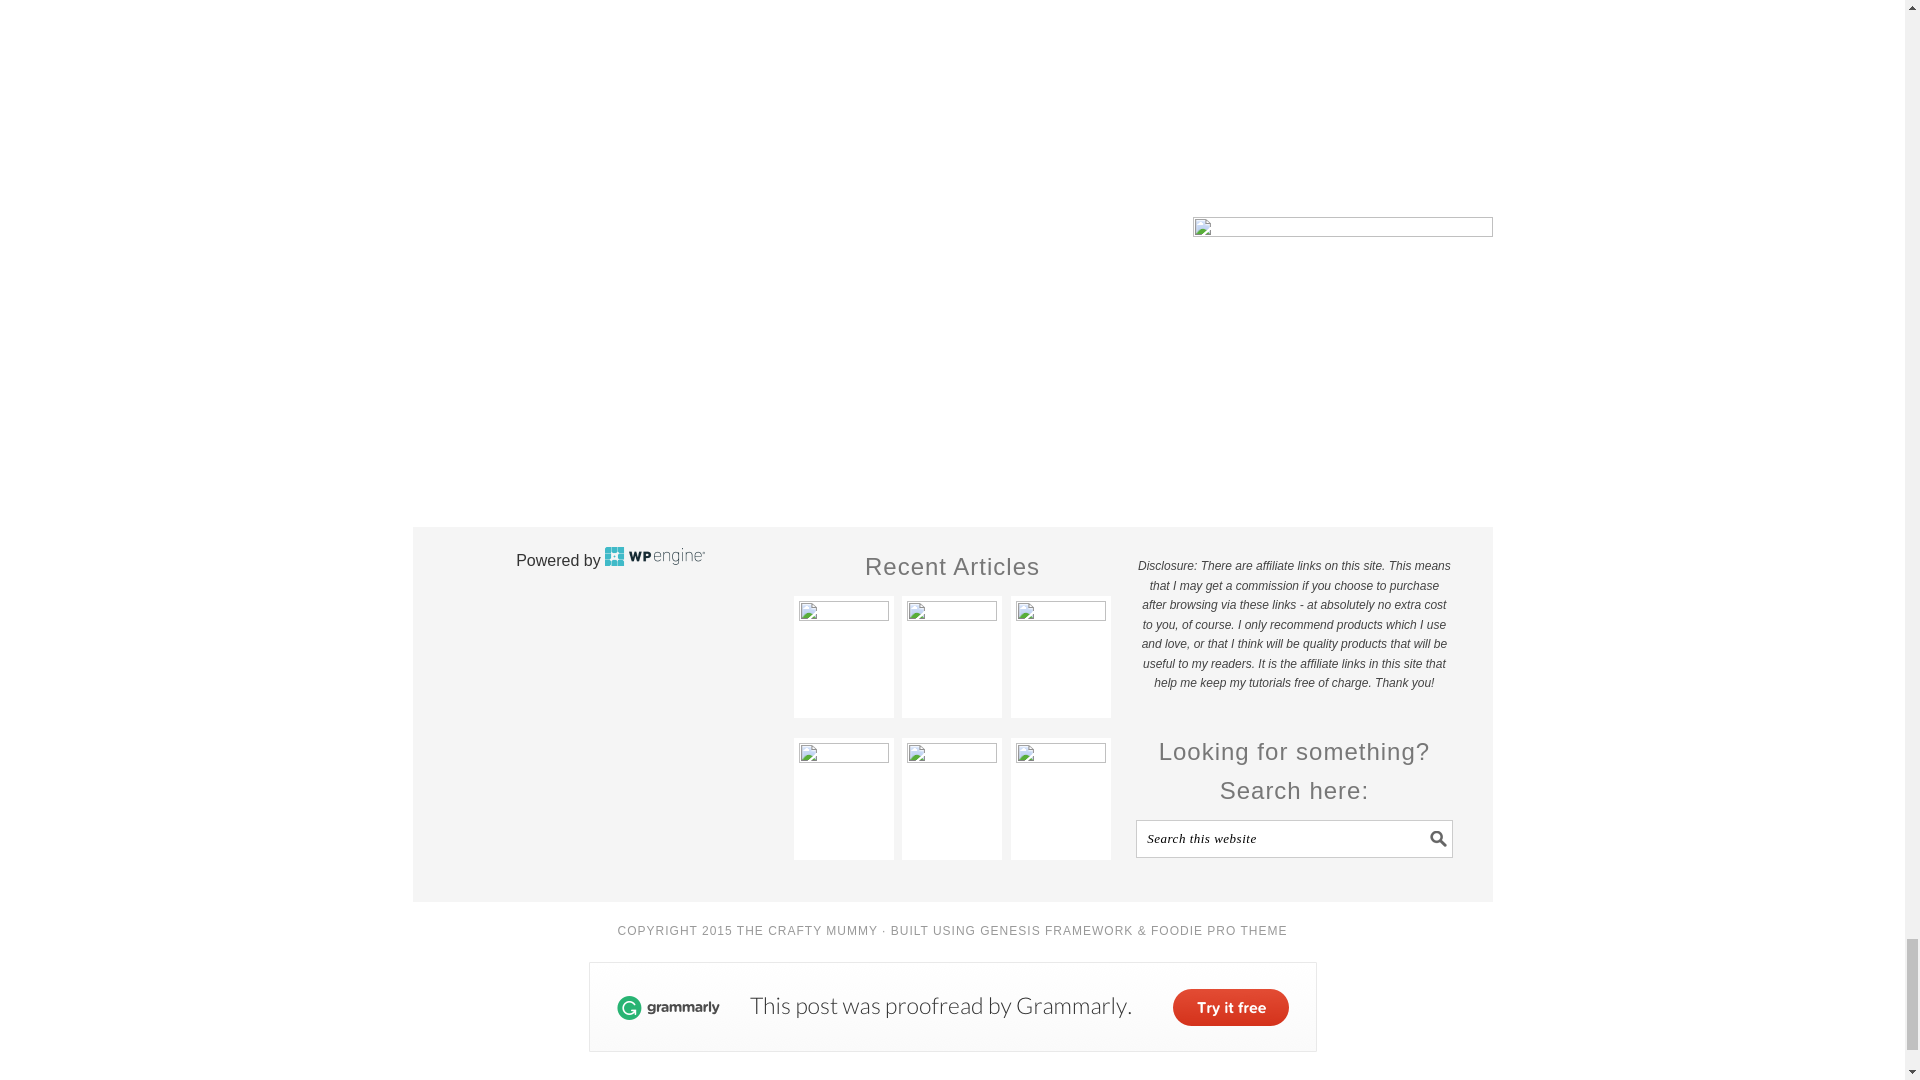  What do you see at coordinates (1060, 646) in the screenshot?
I see `Is it too late to Sew a Quilt before Christmas?` at bounding box center [1060, 646].